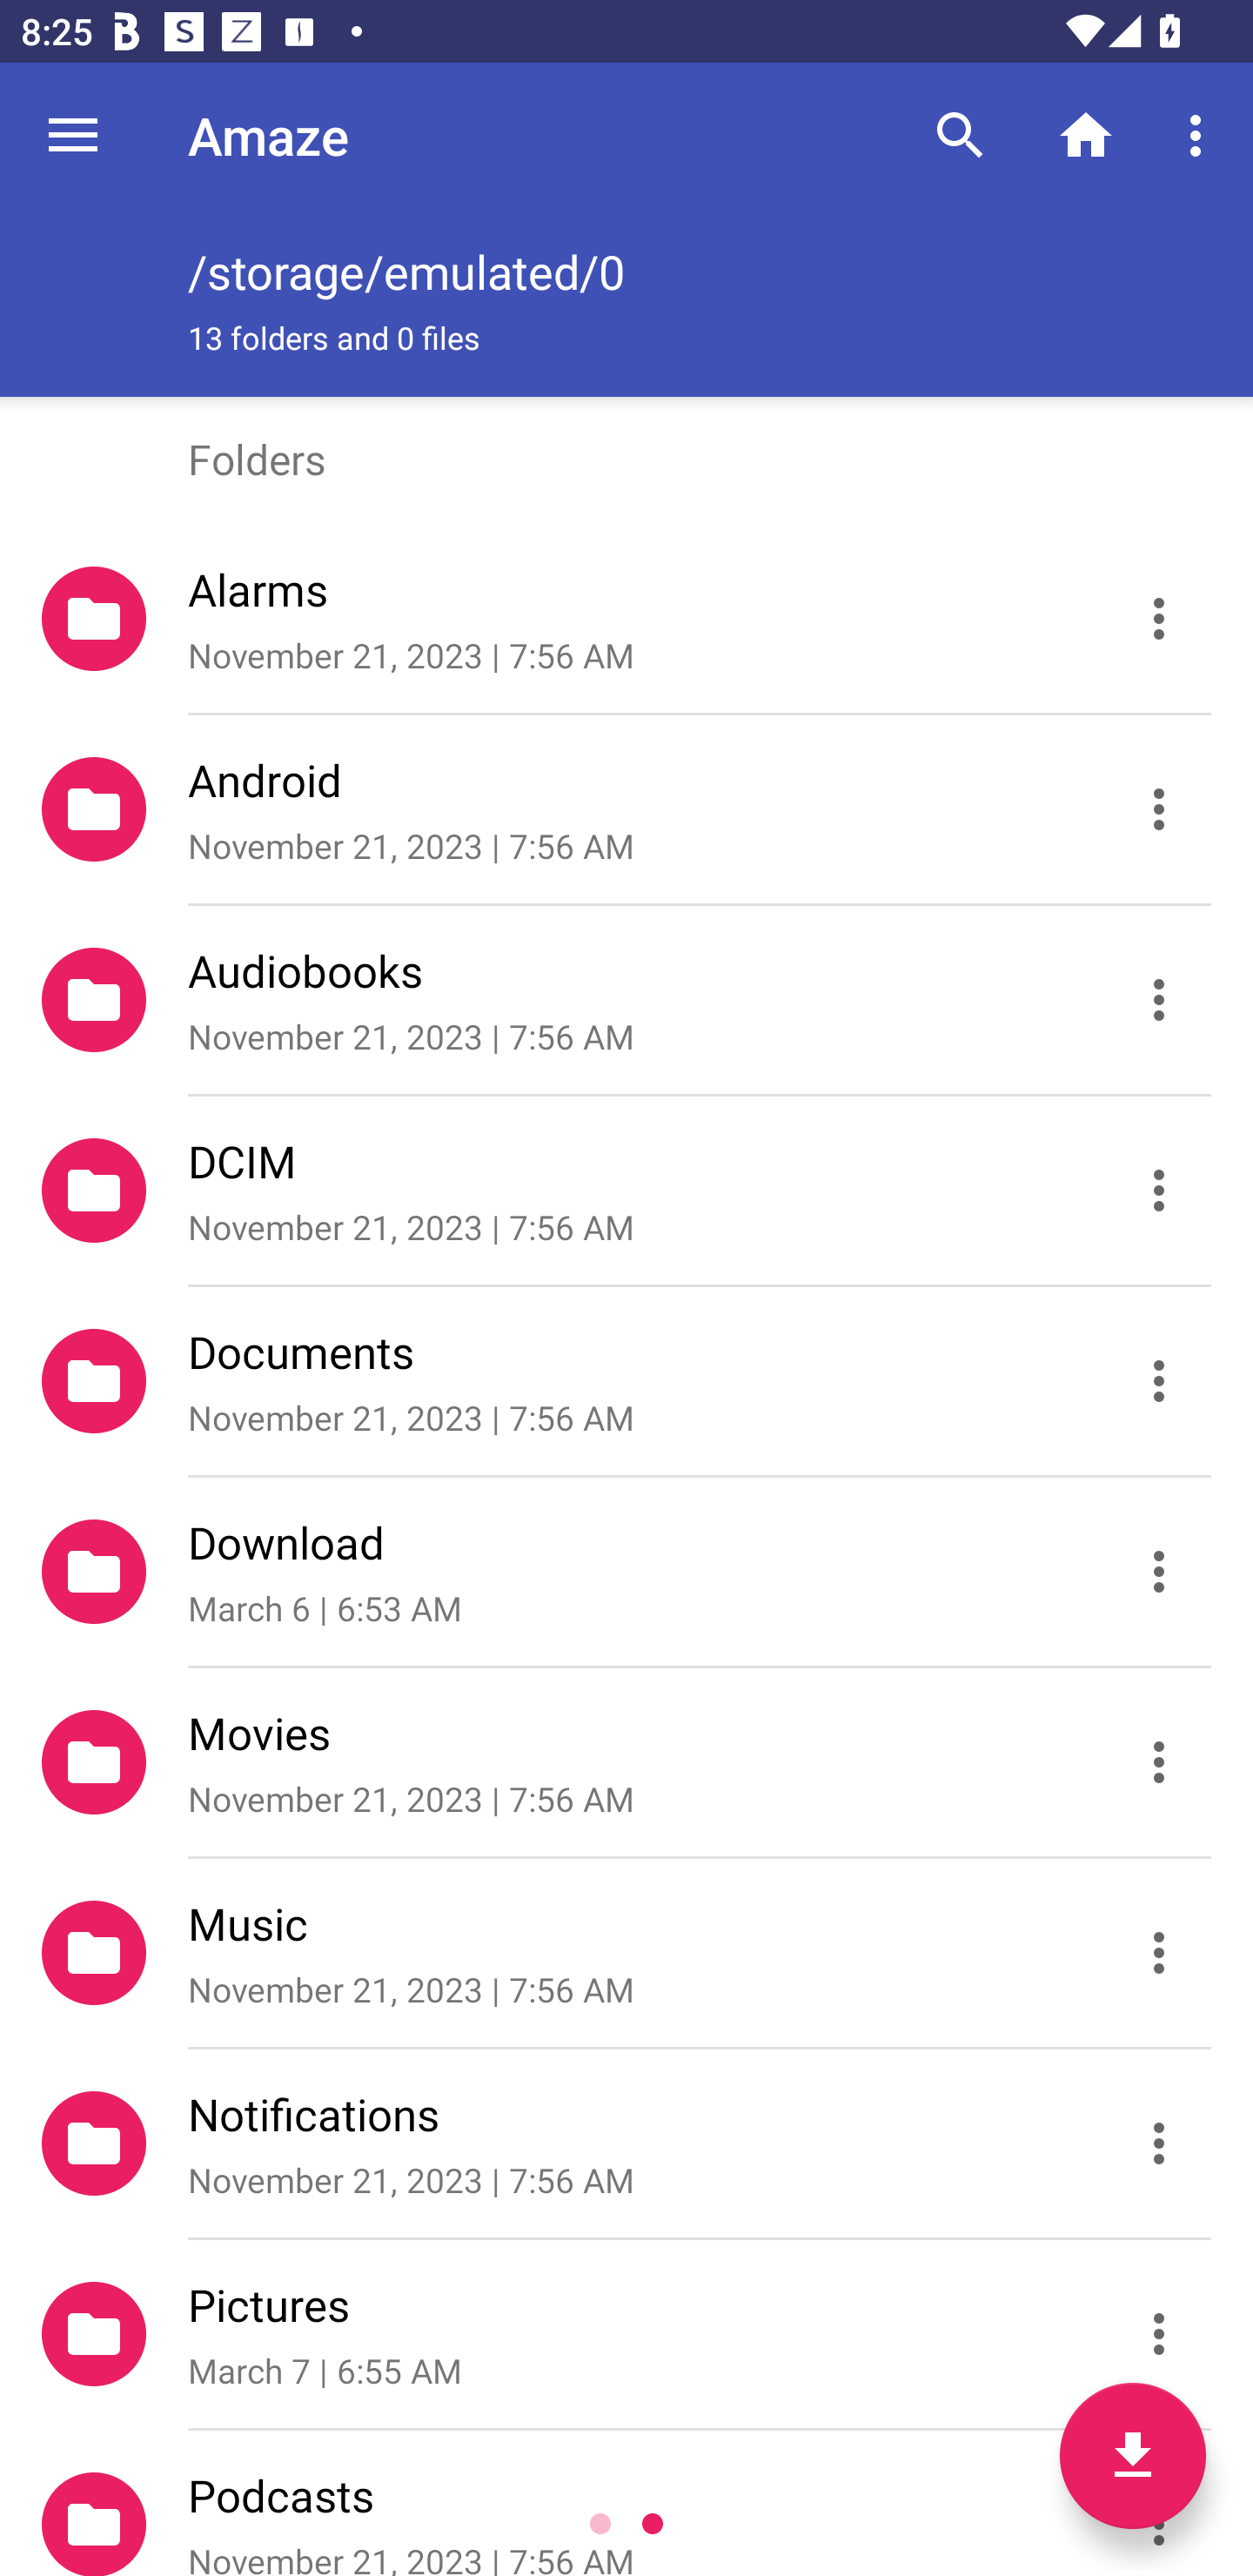  I want to click on Android November 21, 2023 | 7:56 AM, so click(626, 809).